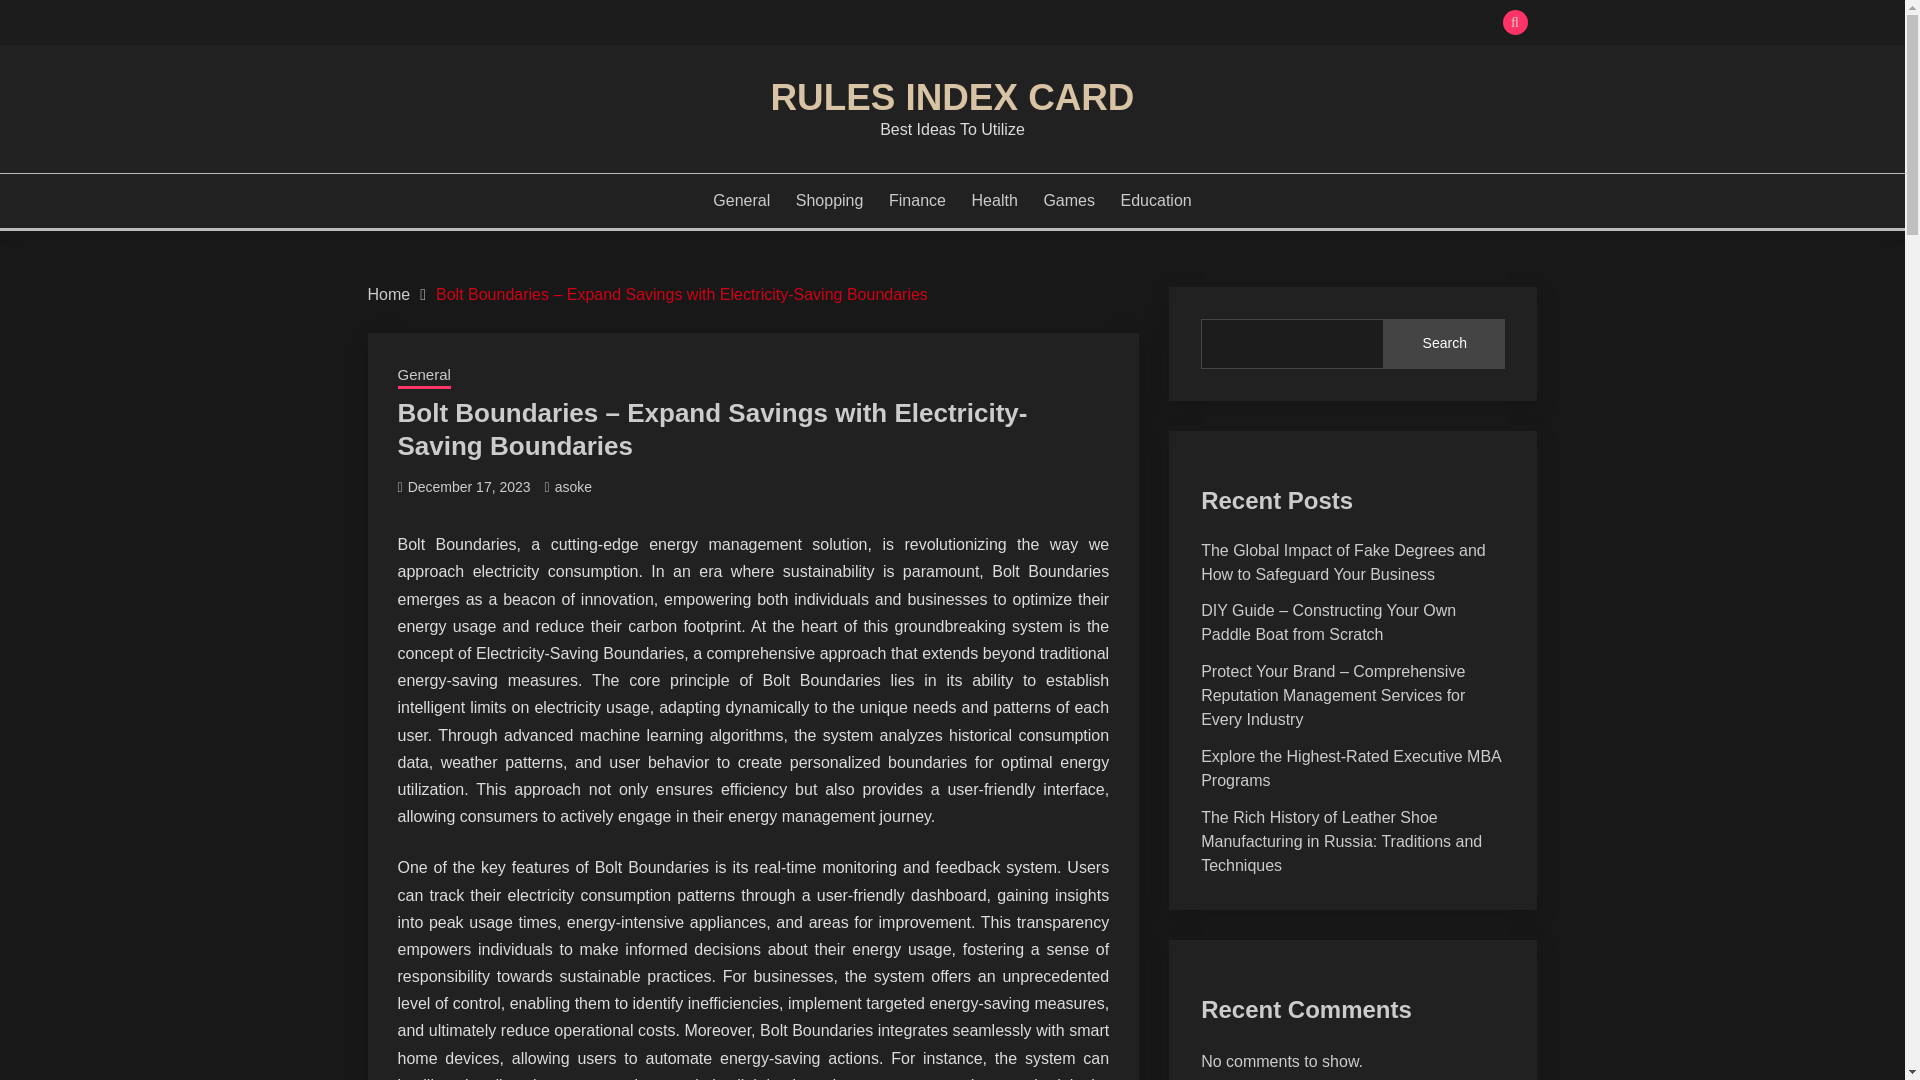 The image size is (1920, 1080). I want to click on Search, so click(1444, 344).